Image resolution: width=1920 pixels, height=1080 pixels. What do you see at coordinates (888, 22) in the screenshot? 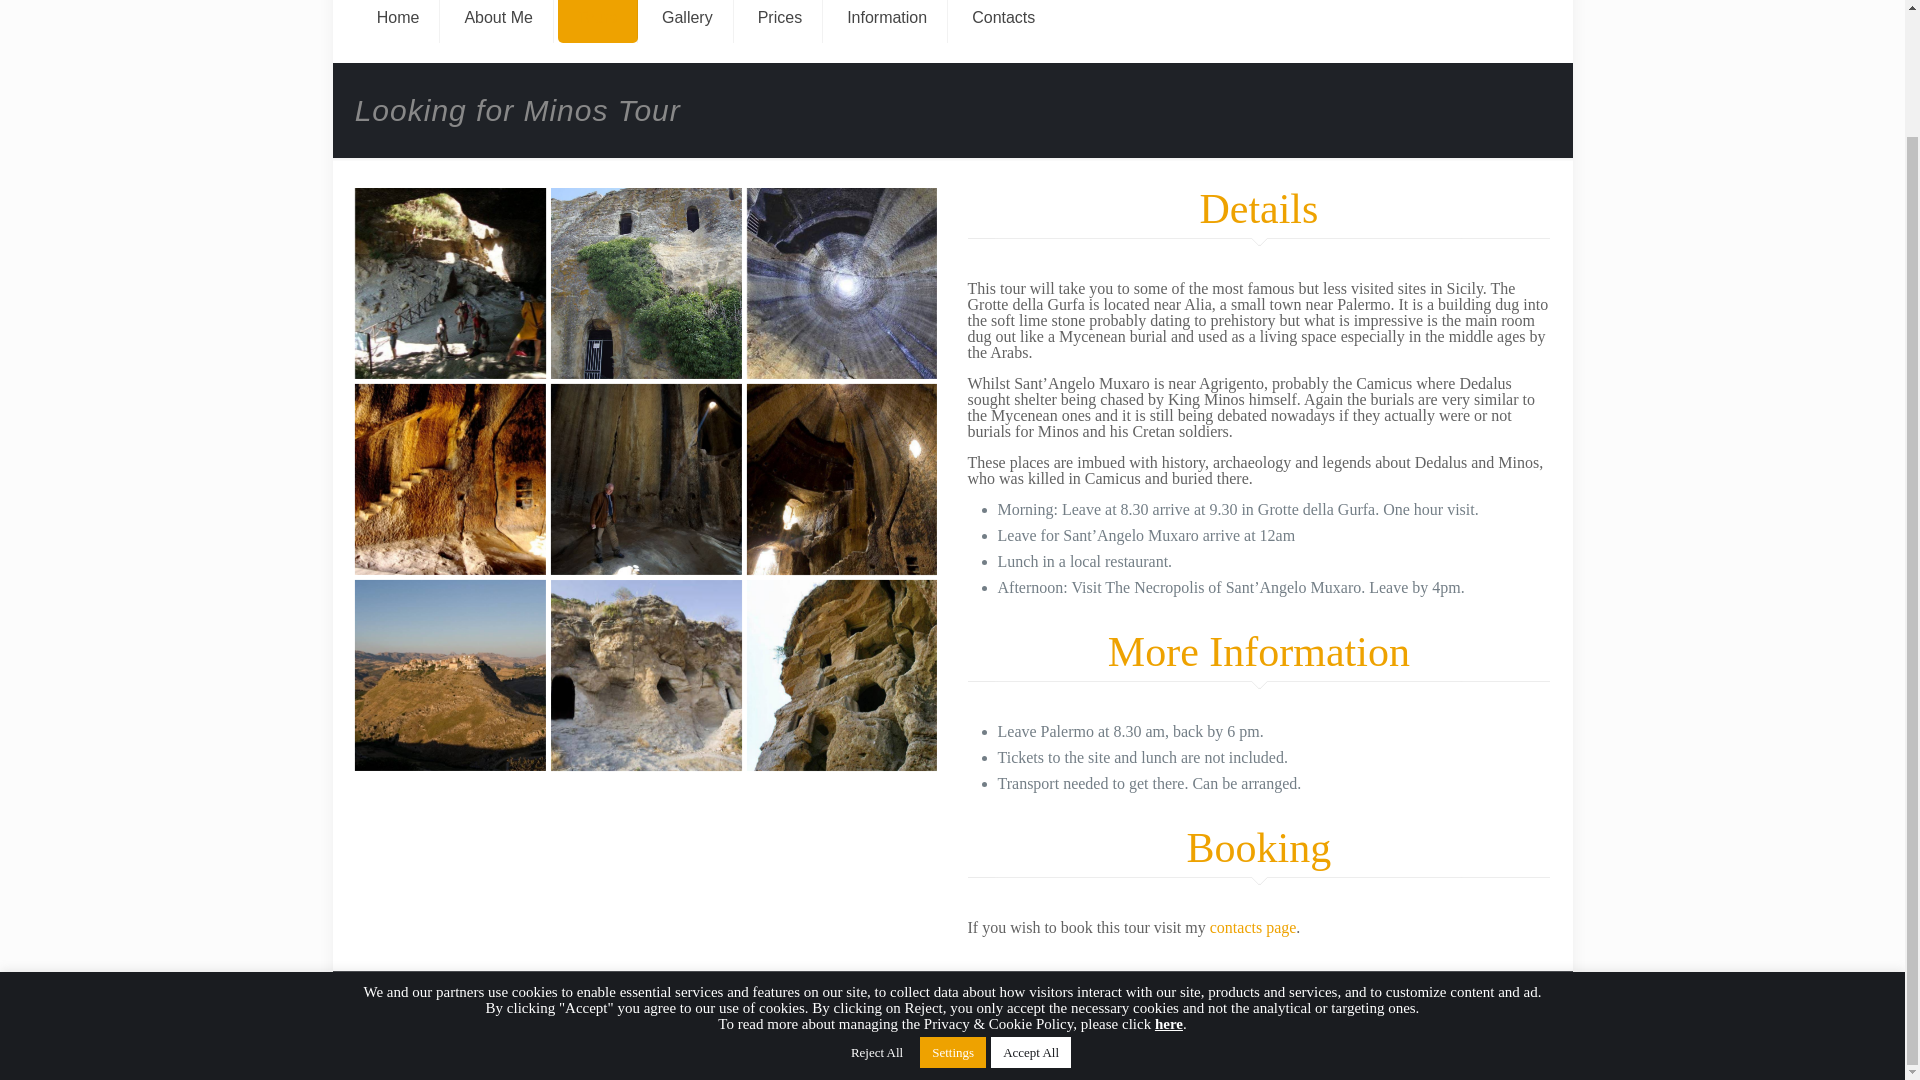
I see `Information` at bounding box center [888, 22].